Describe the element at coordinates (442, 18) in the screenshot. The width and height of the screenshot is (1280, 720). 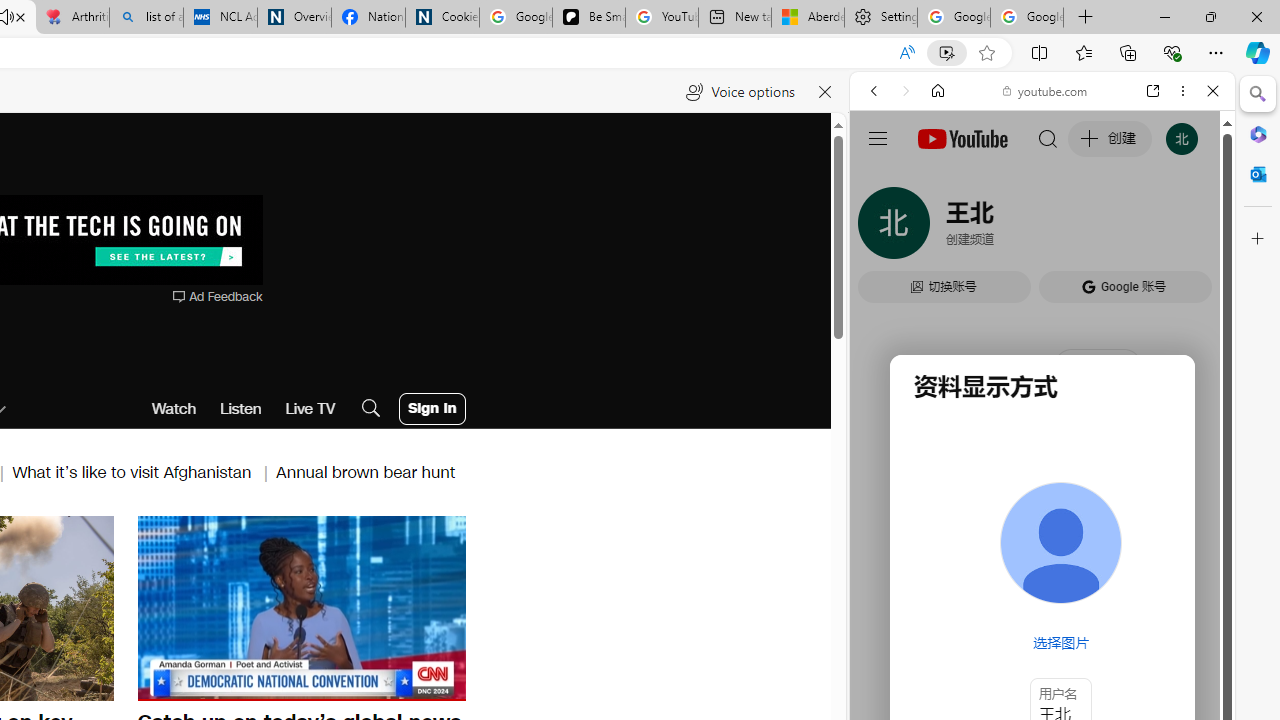
I see `Cookies` at that location.